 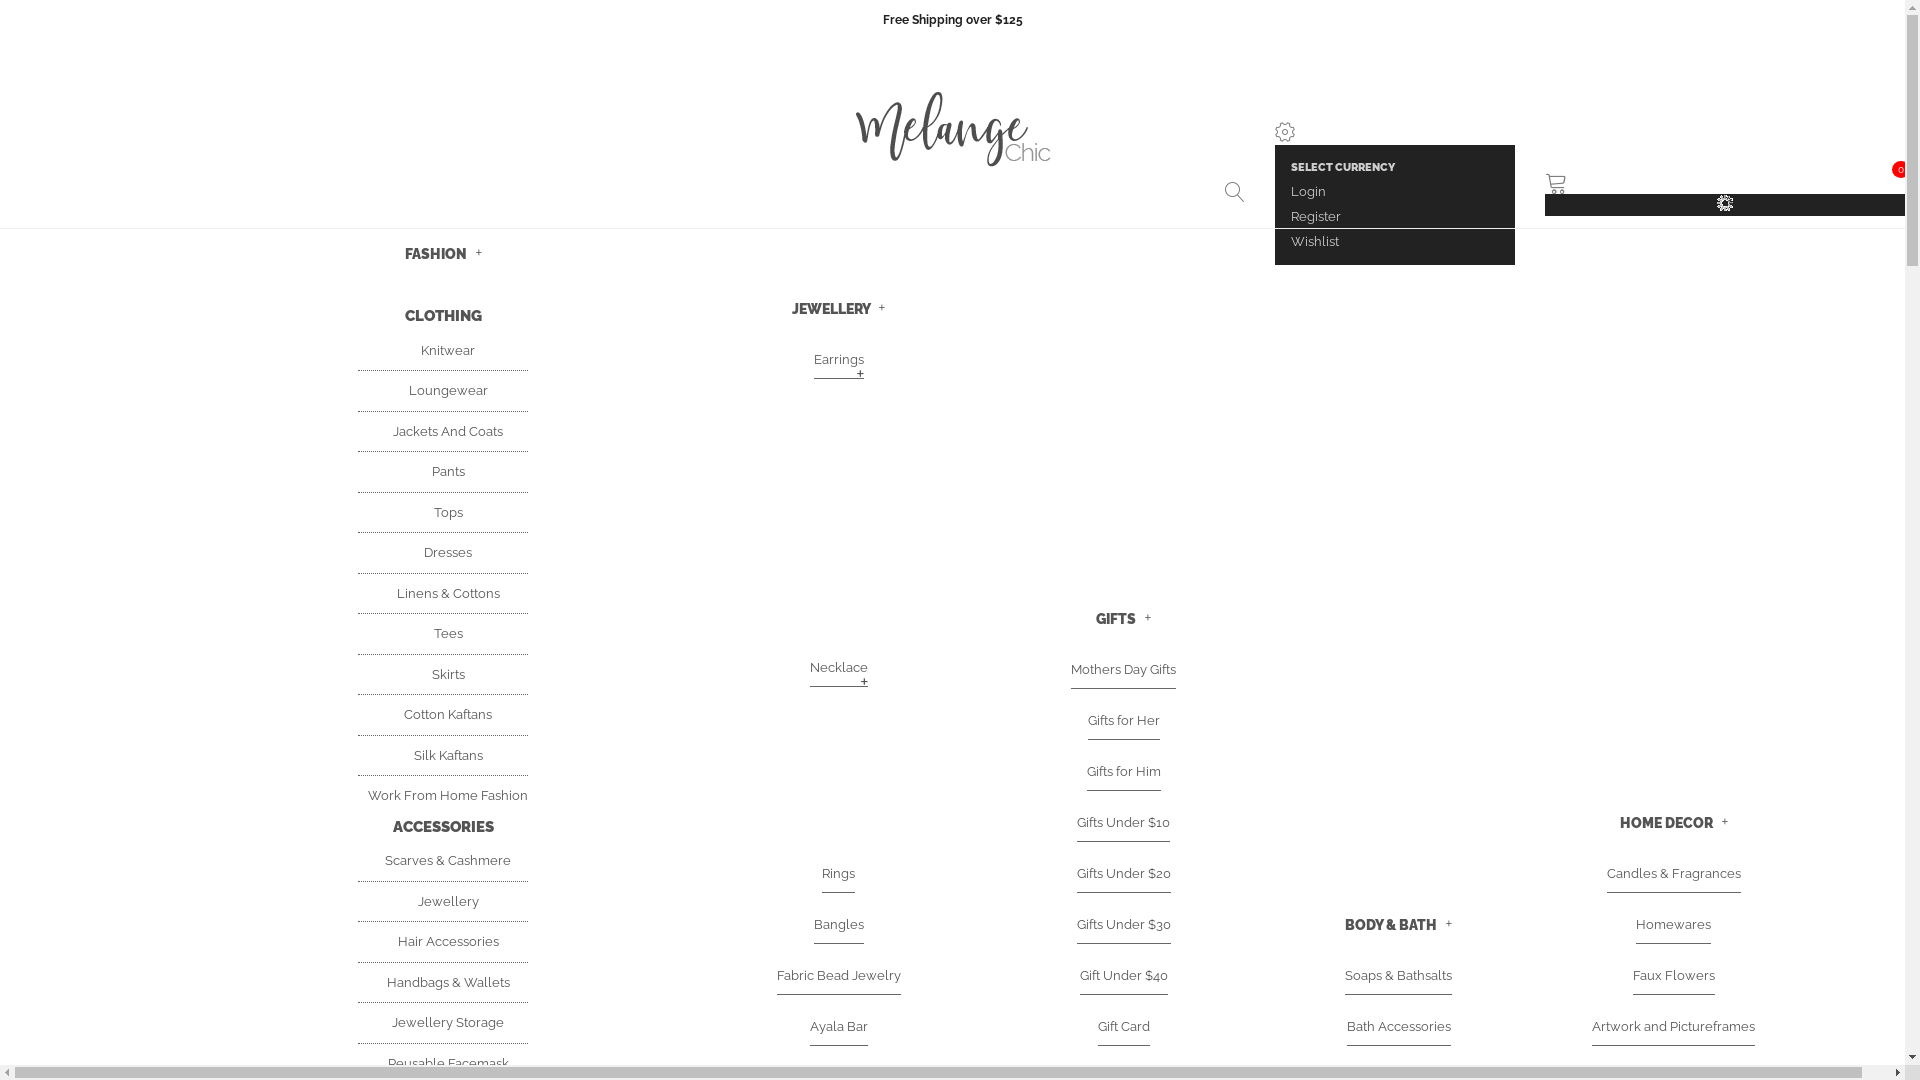 I want to click on Work From Home Fashion, so click(x=443, y=796).